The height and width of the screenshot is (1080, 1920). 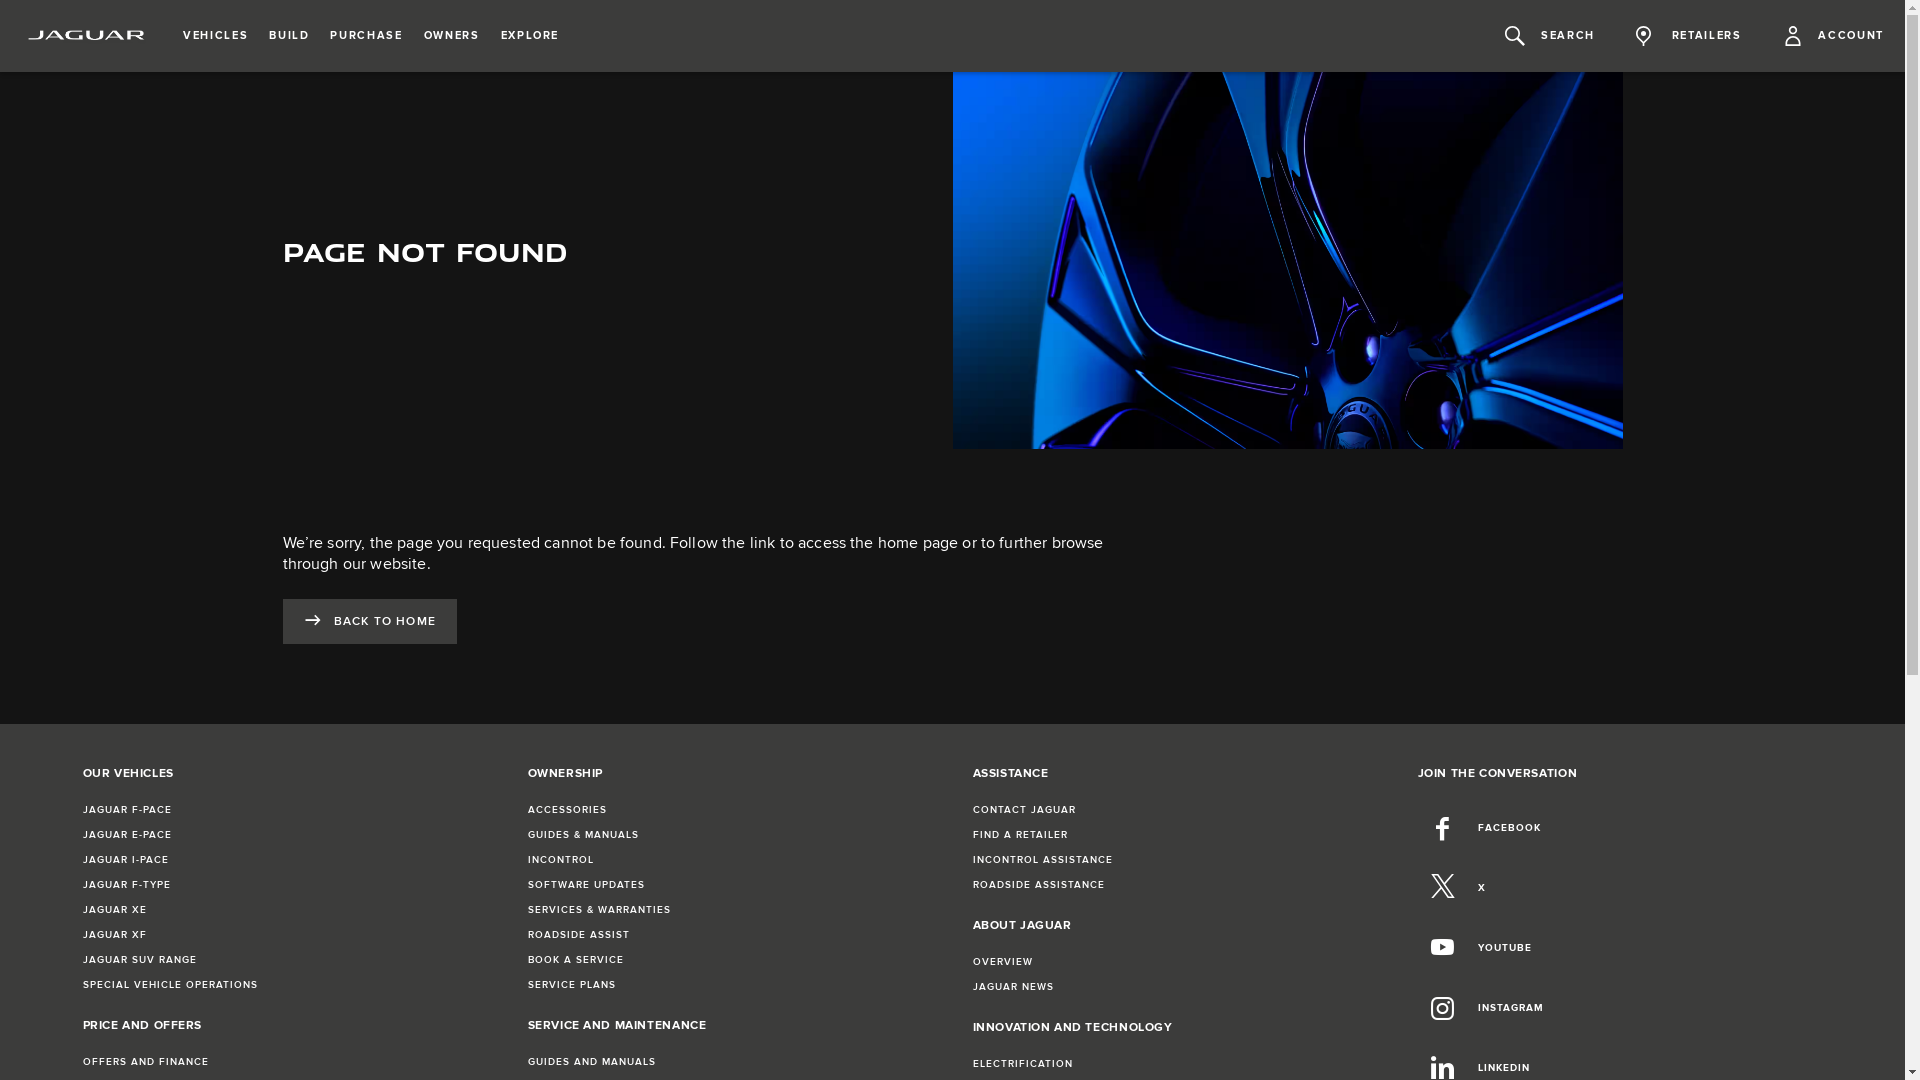 I want to click on GUIDES & MANUALS, so click(x=584, y=835).